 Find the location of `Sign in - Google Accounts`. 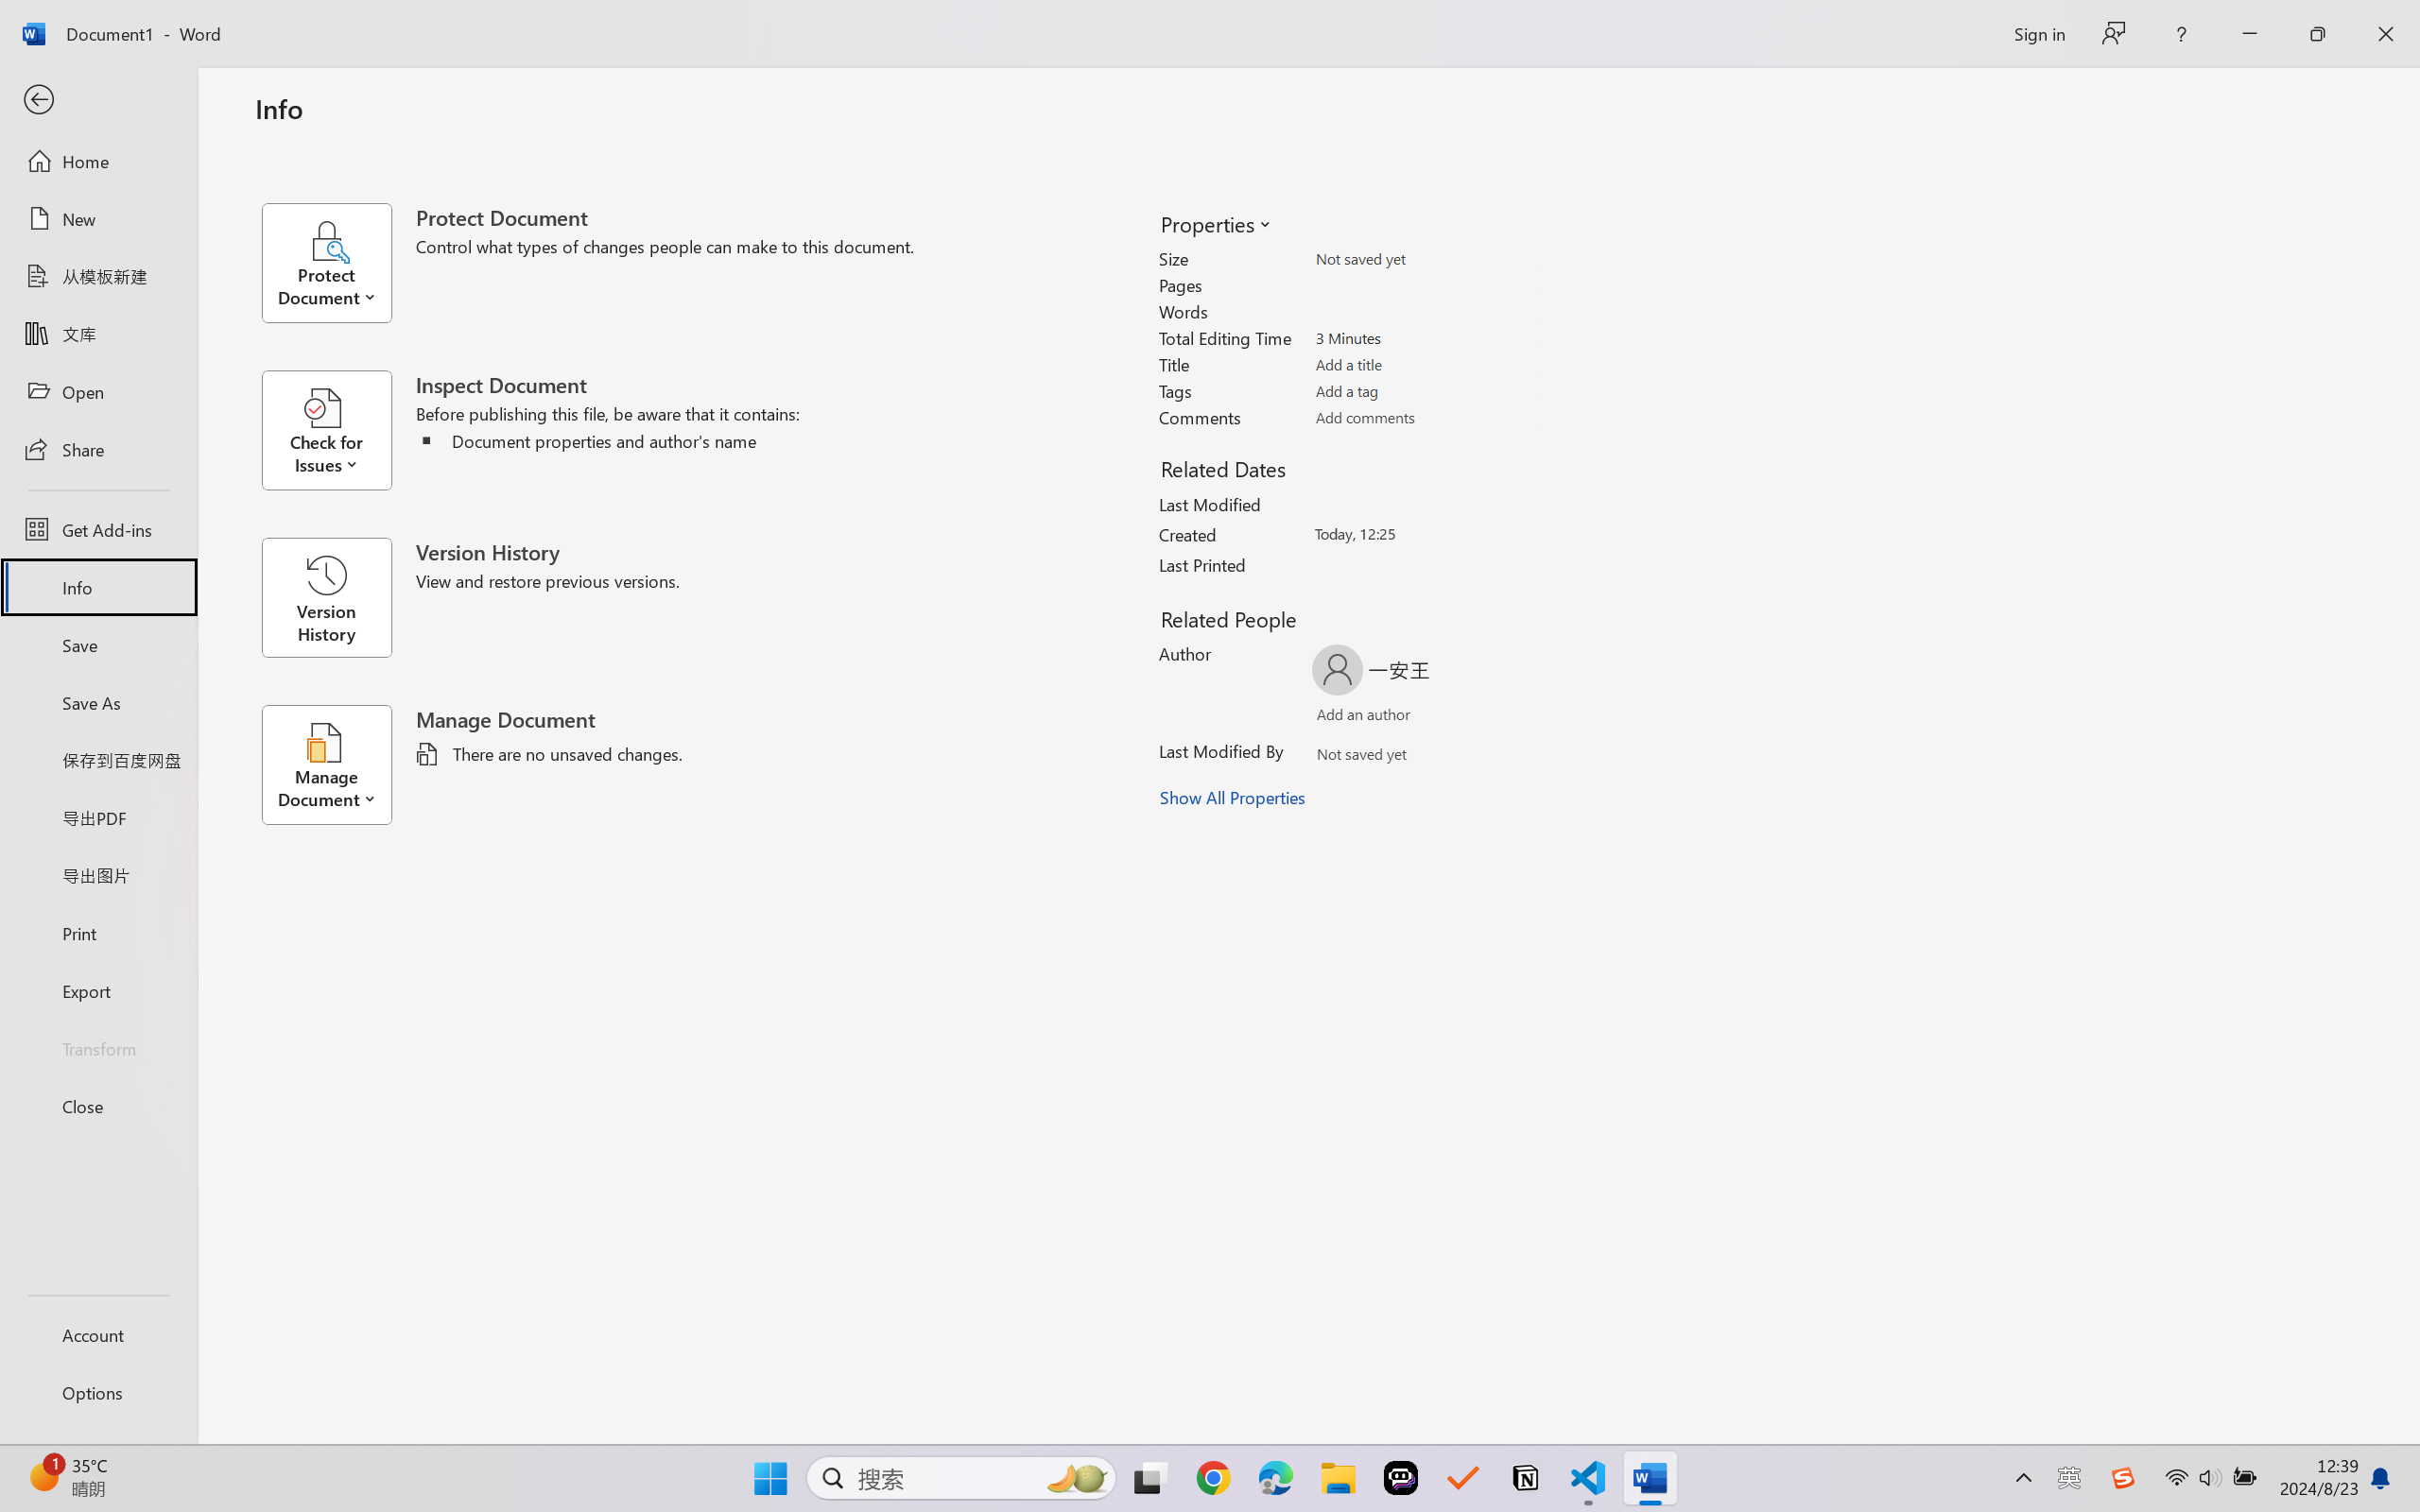

Sign in - Google Accounts is located at coordinates (1668, 21).